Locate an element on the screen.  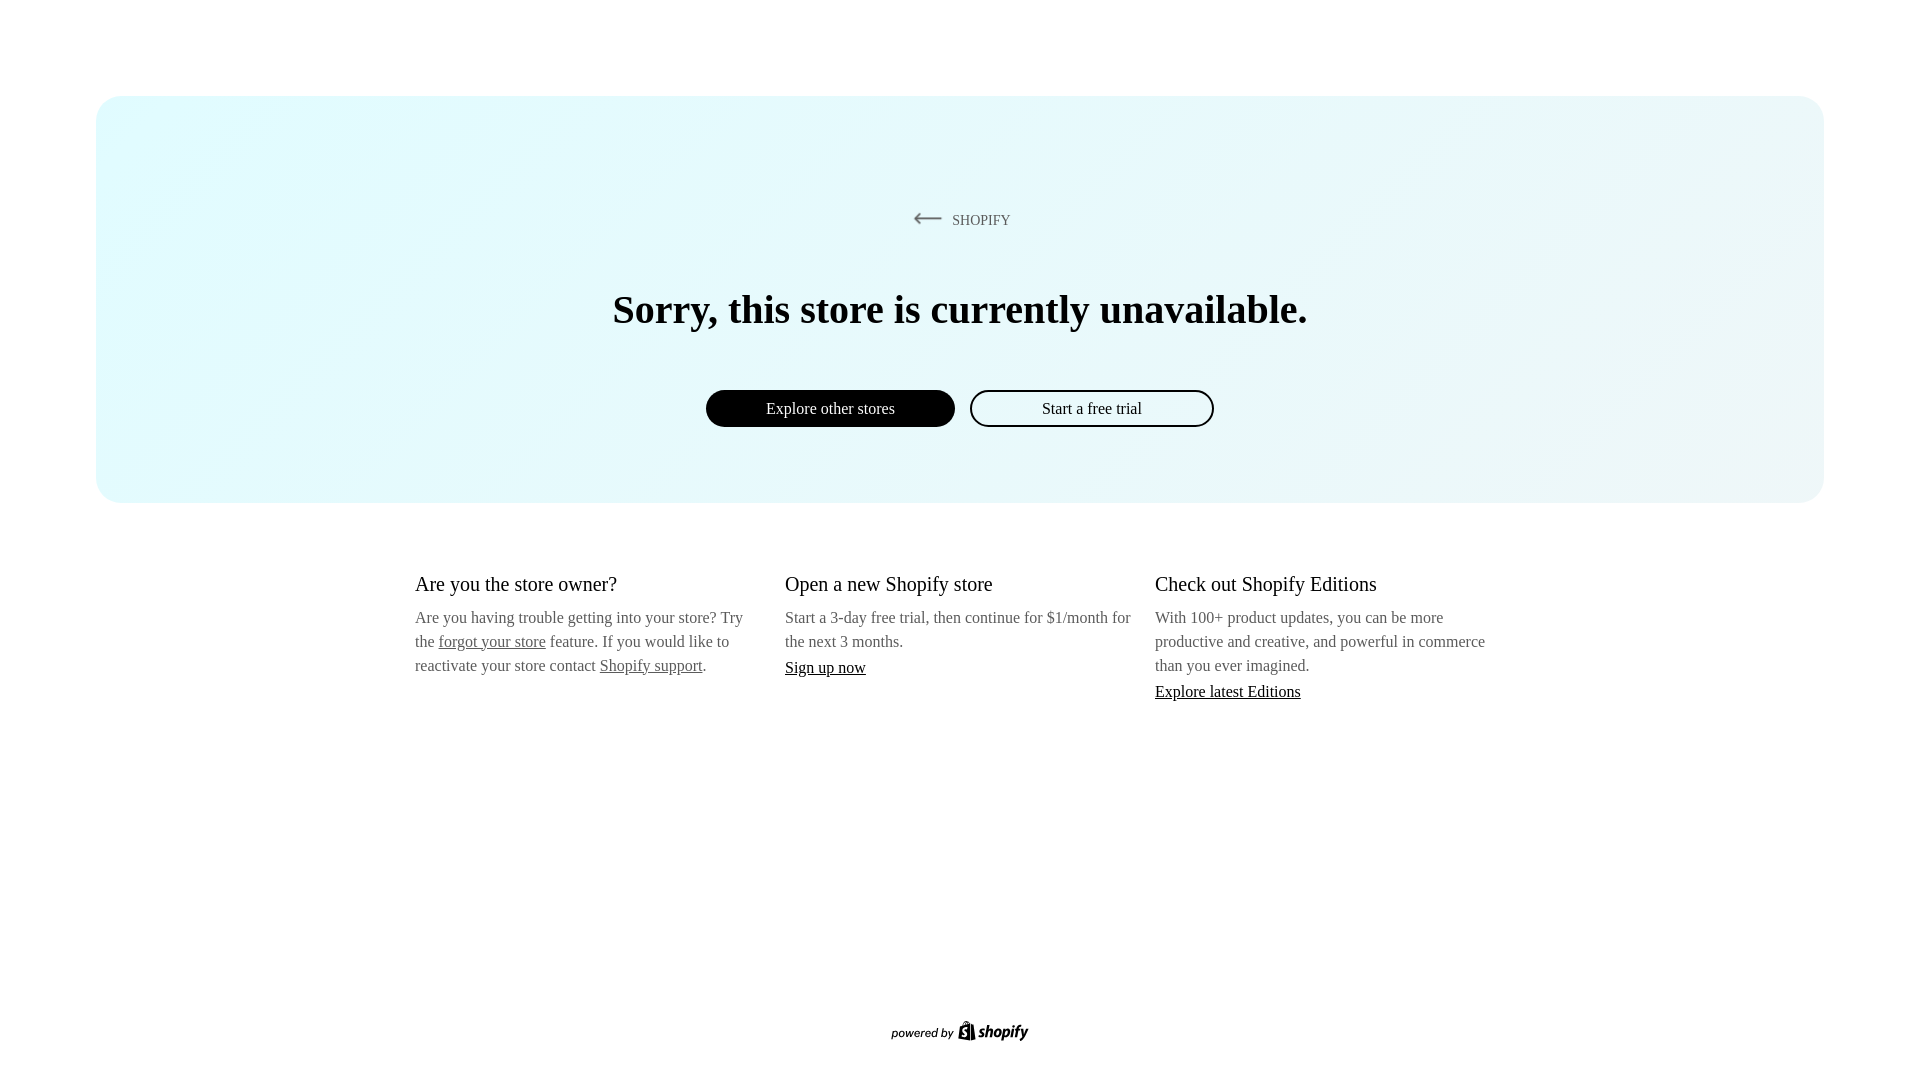
SHOPIFY is located at coordinates (958, 219).